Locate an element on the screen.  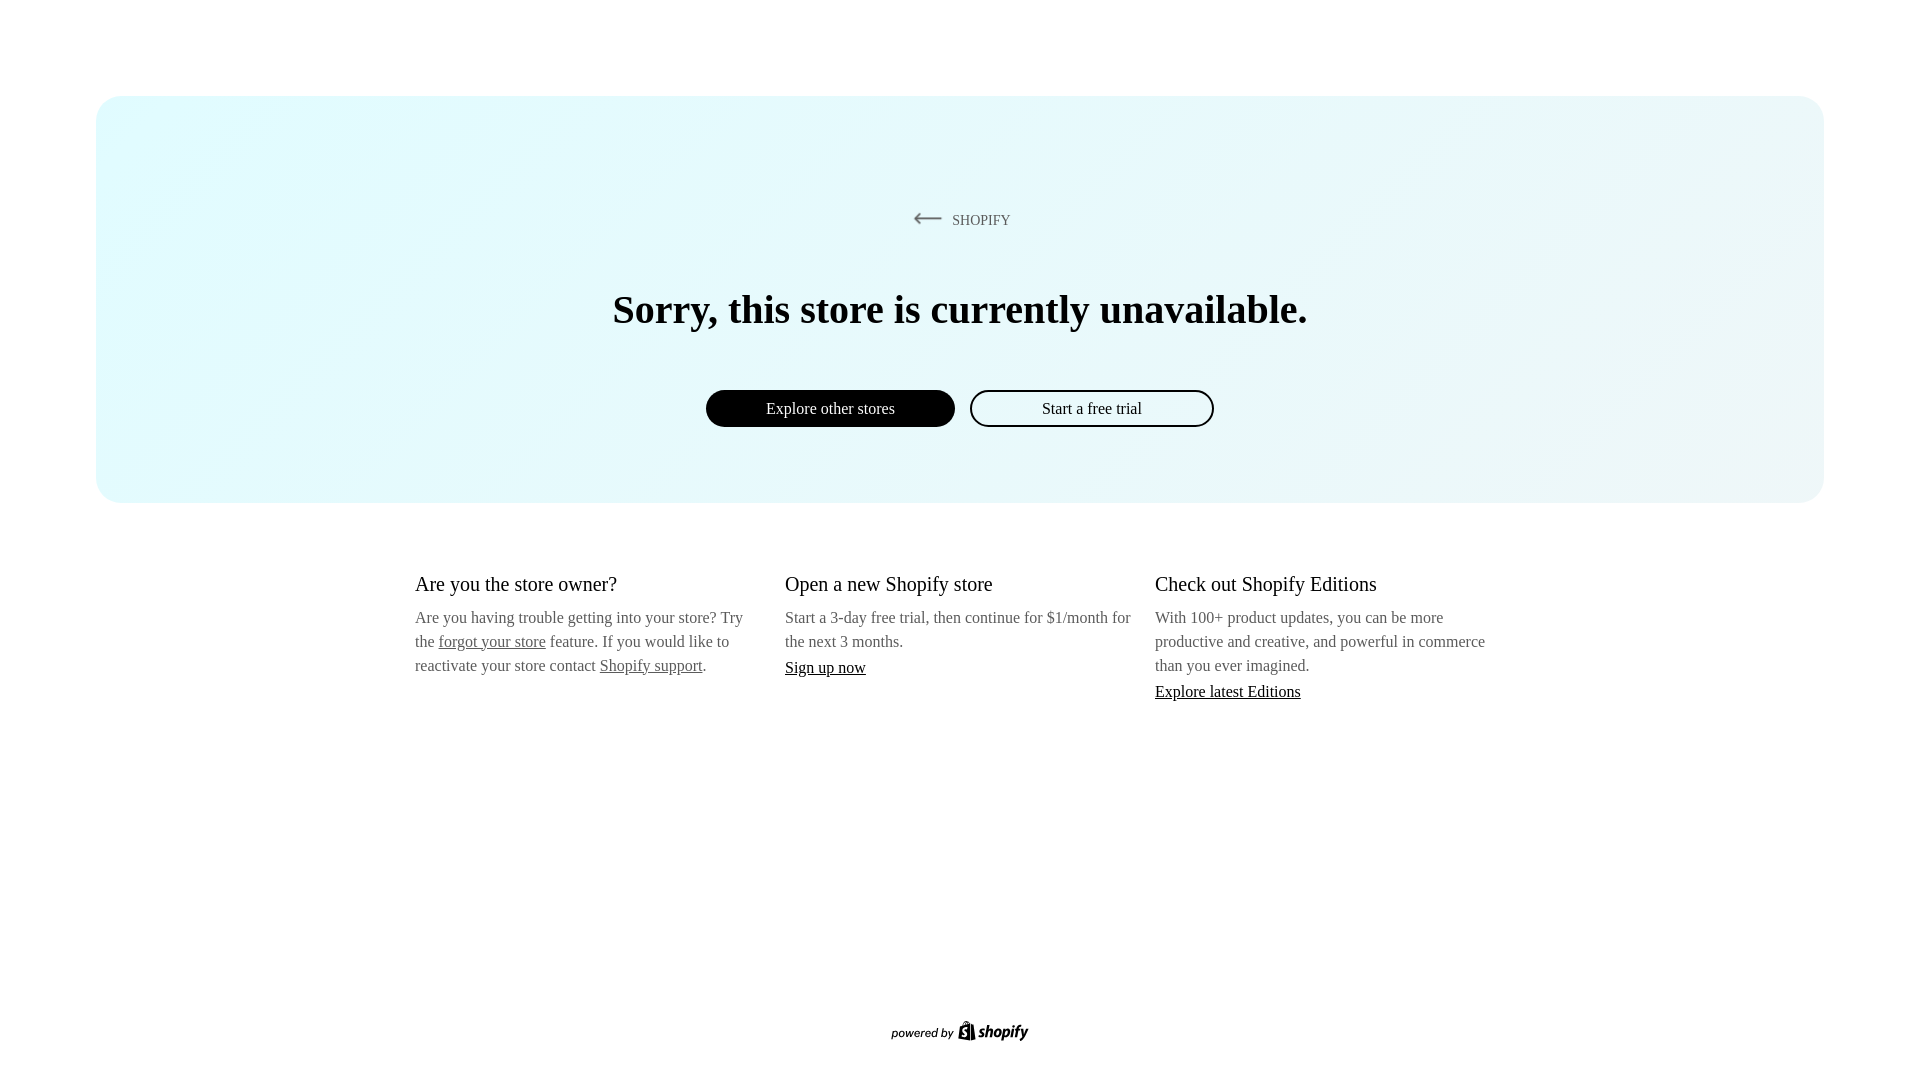
SHOPIFY is located at coordinates (958, 219).